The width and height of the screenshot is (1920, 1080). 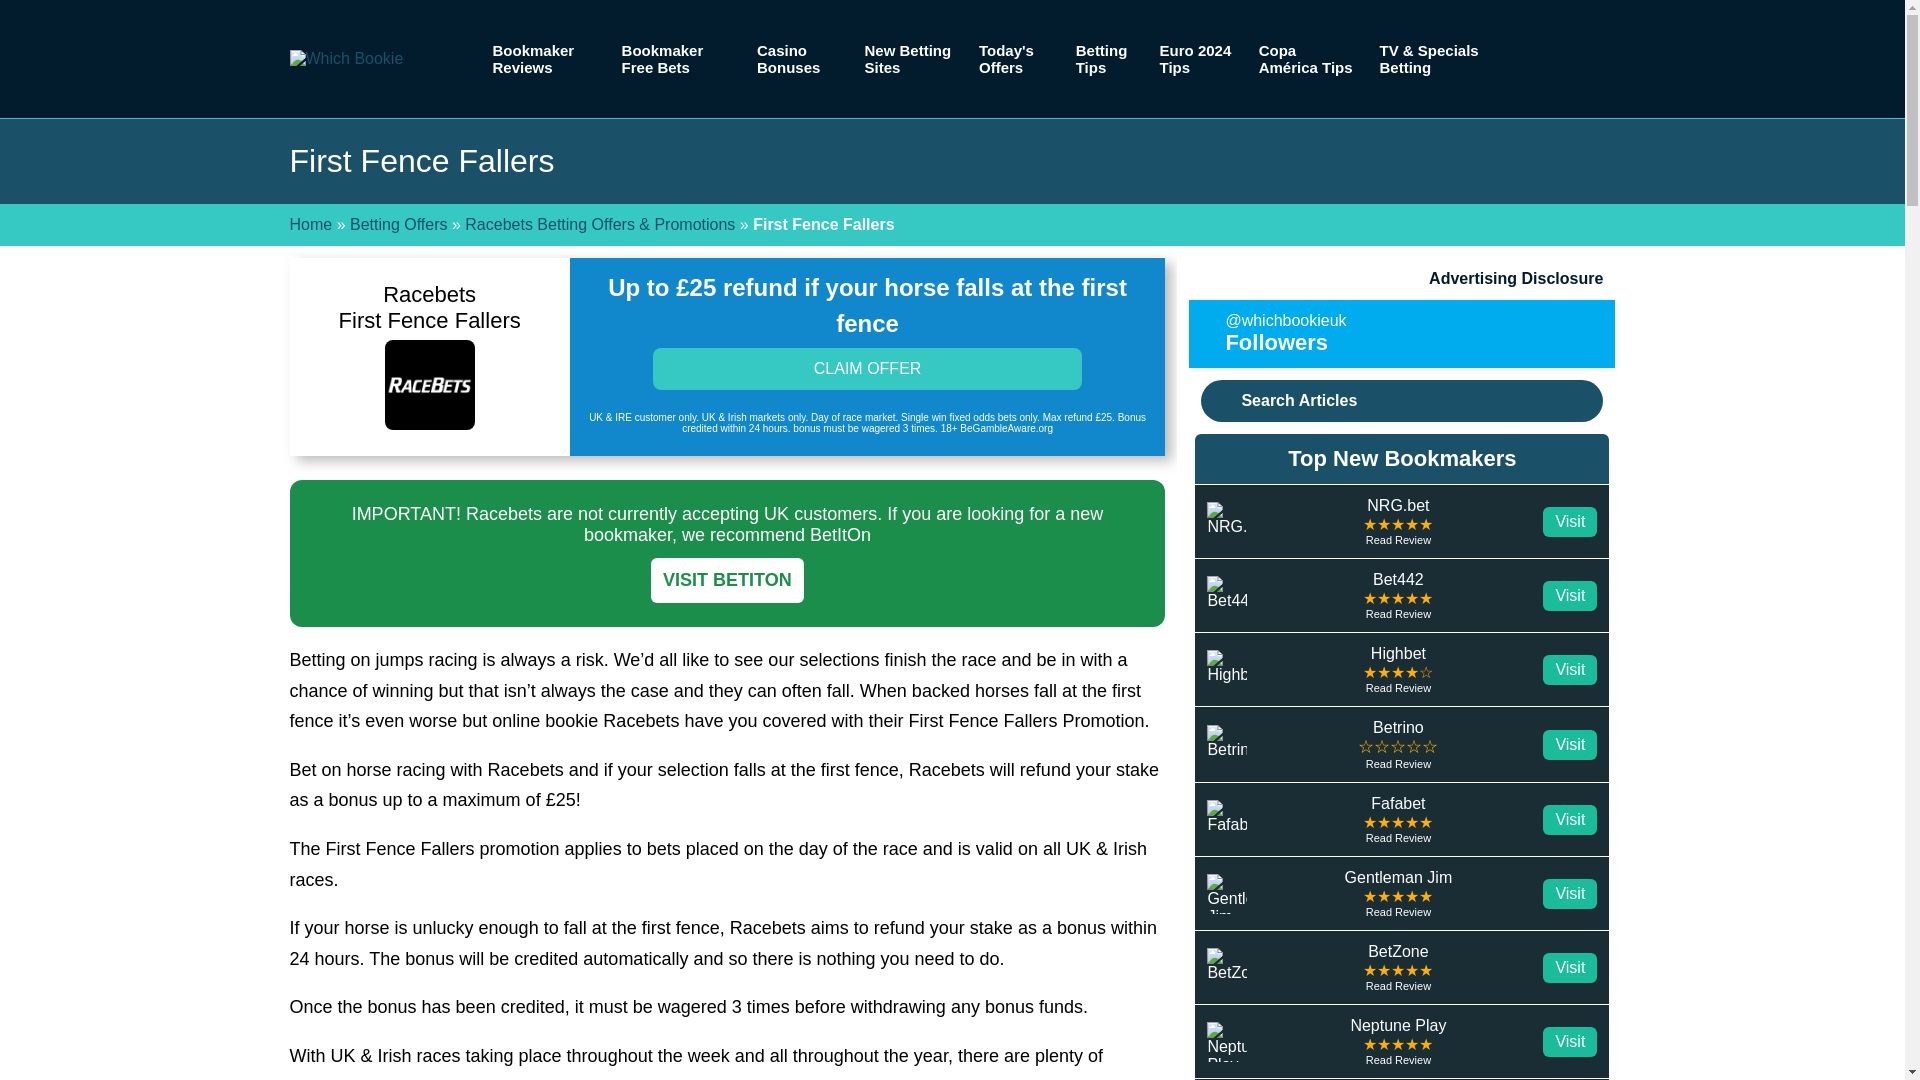 What do you see at coordinates (544, 58) in the screenshot?
I see `Bookmaker Reviews` at bounding box center [544, 58].